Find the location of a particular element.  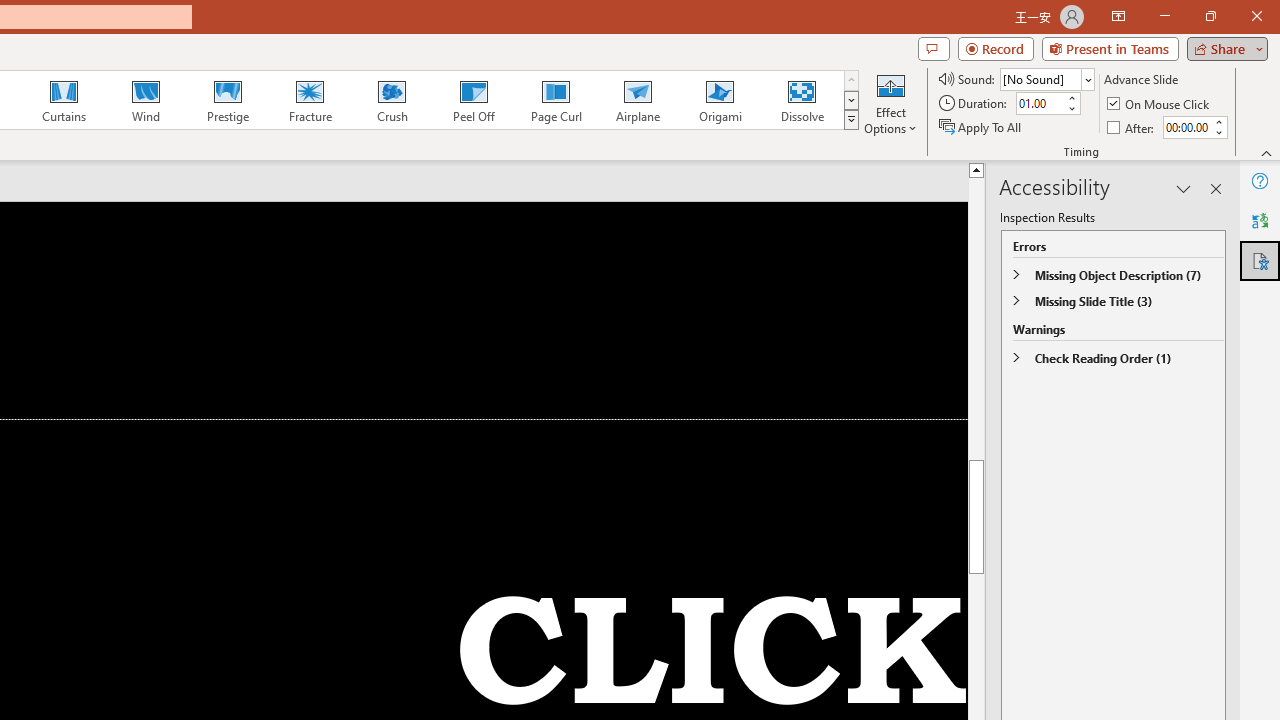

Page Curl is located at coordinates (555, 100).